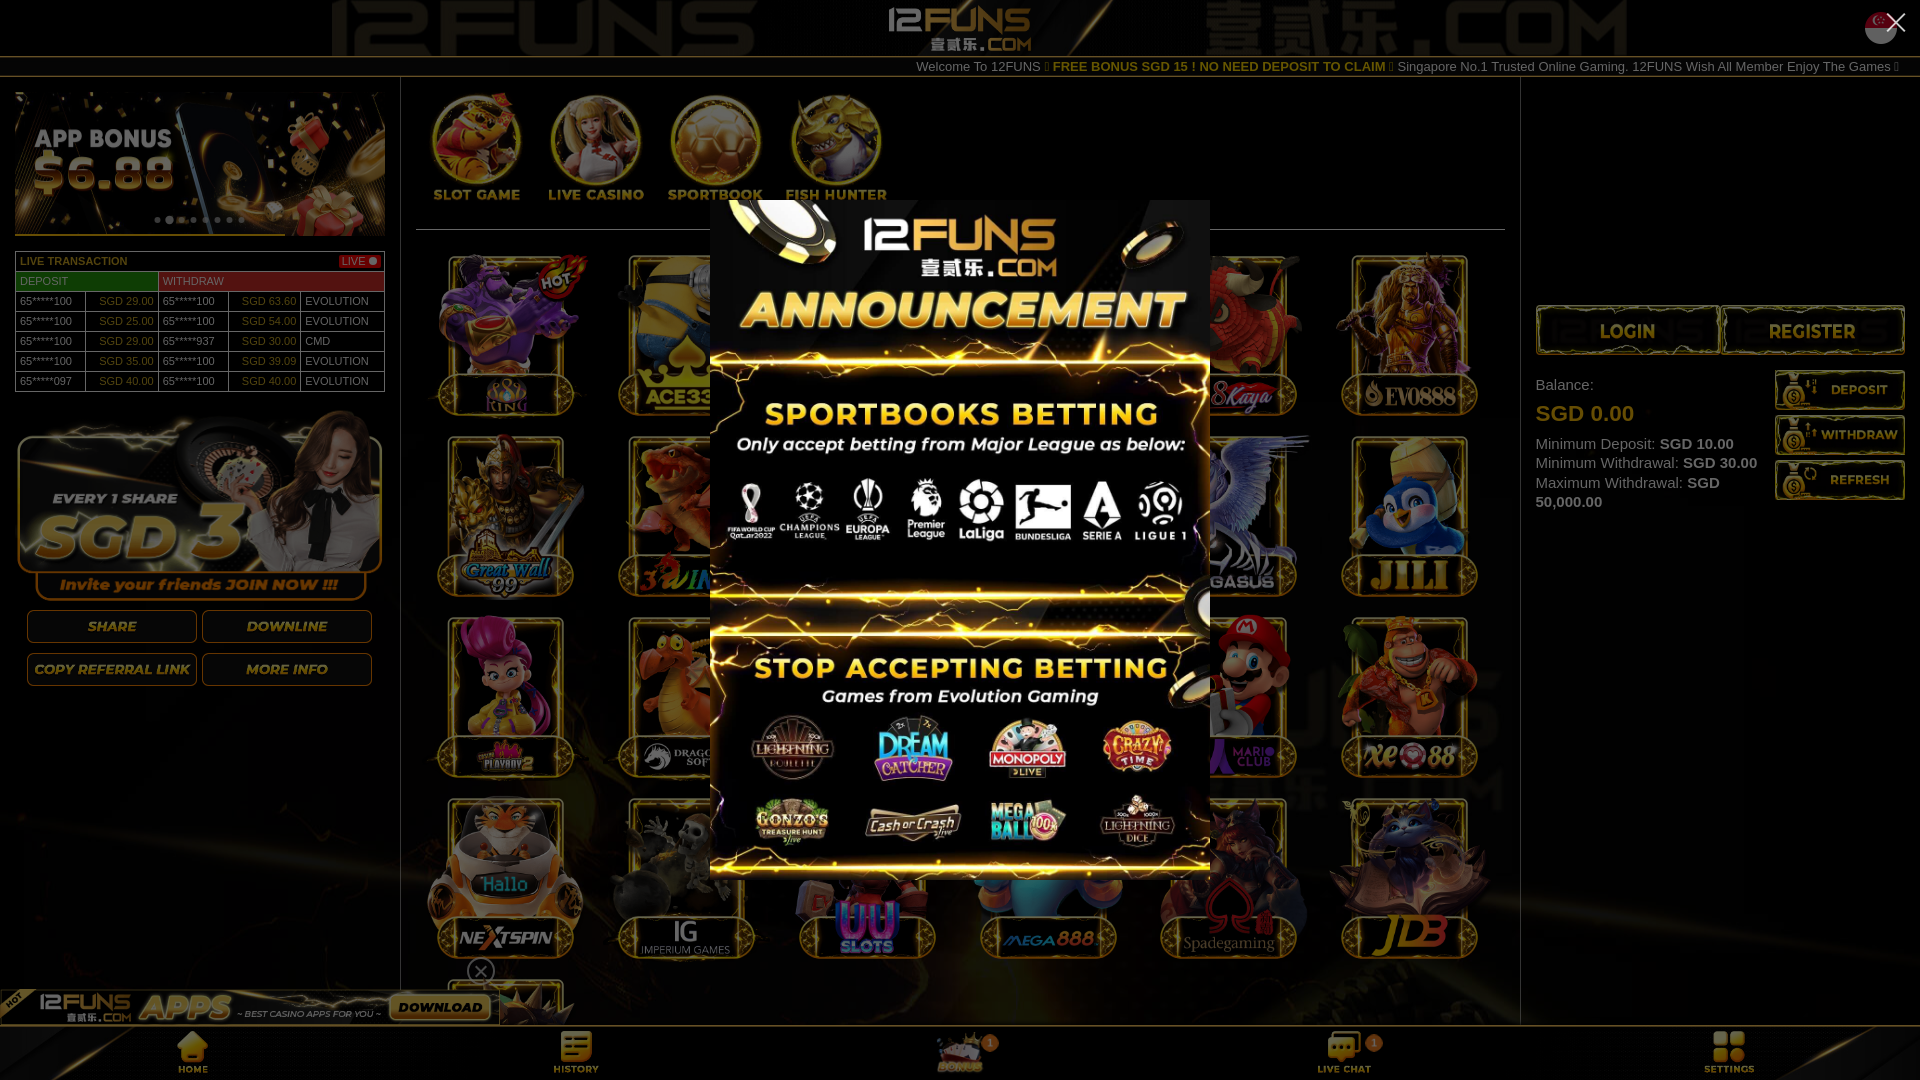 Image resolution: width=1920 pixels, height=1080 pixels. Describe the element at coordinates (1840, 435) in the screenshot. I see `WITHDRAW` at that location.